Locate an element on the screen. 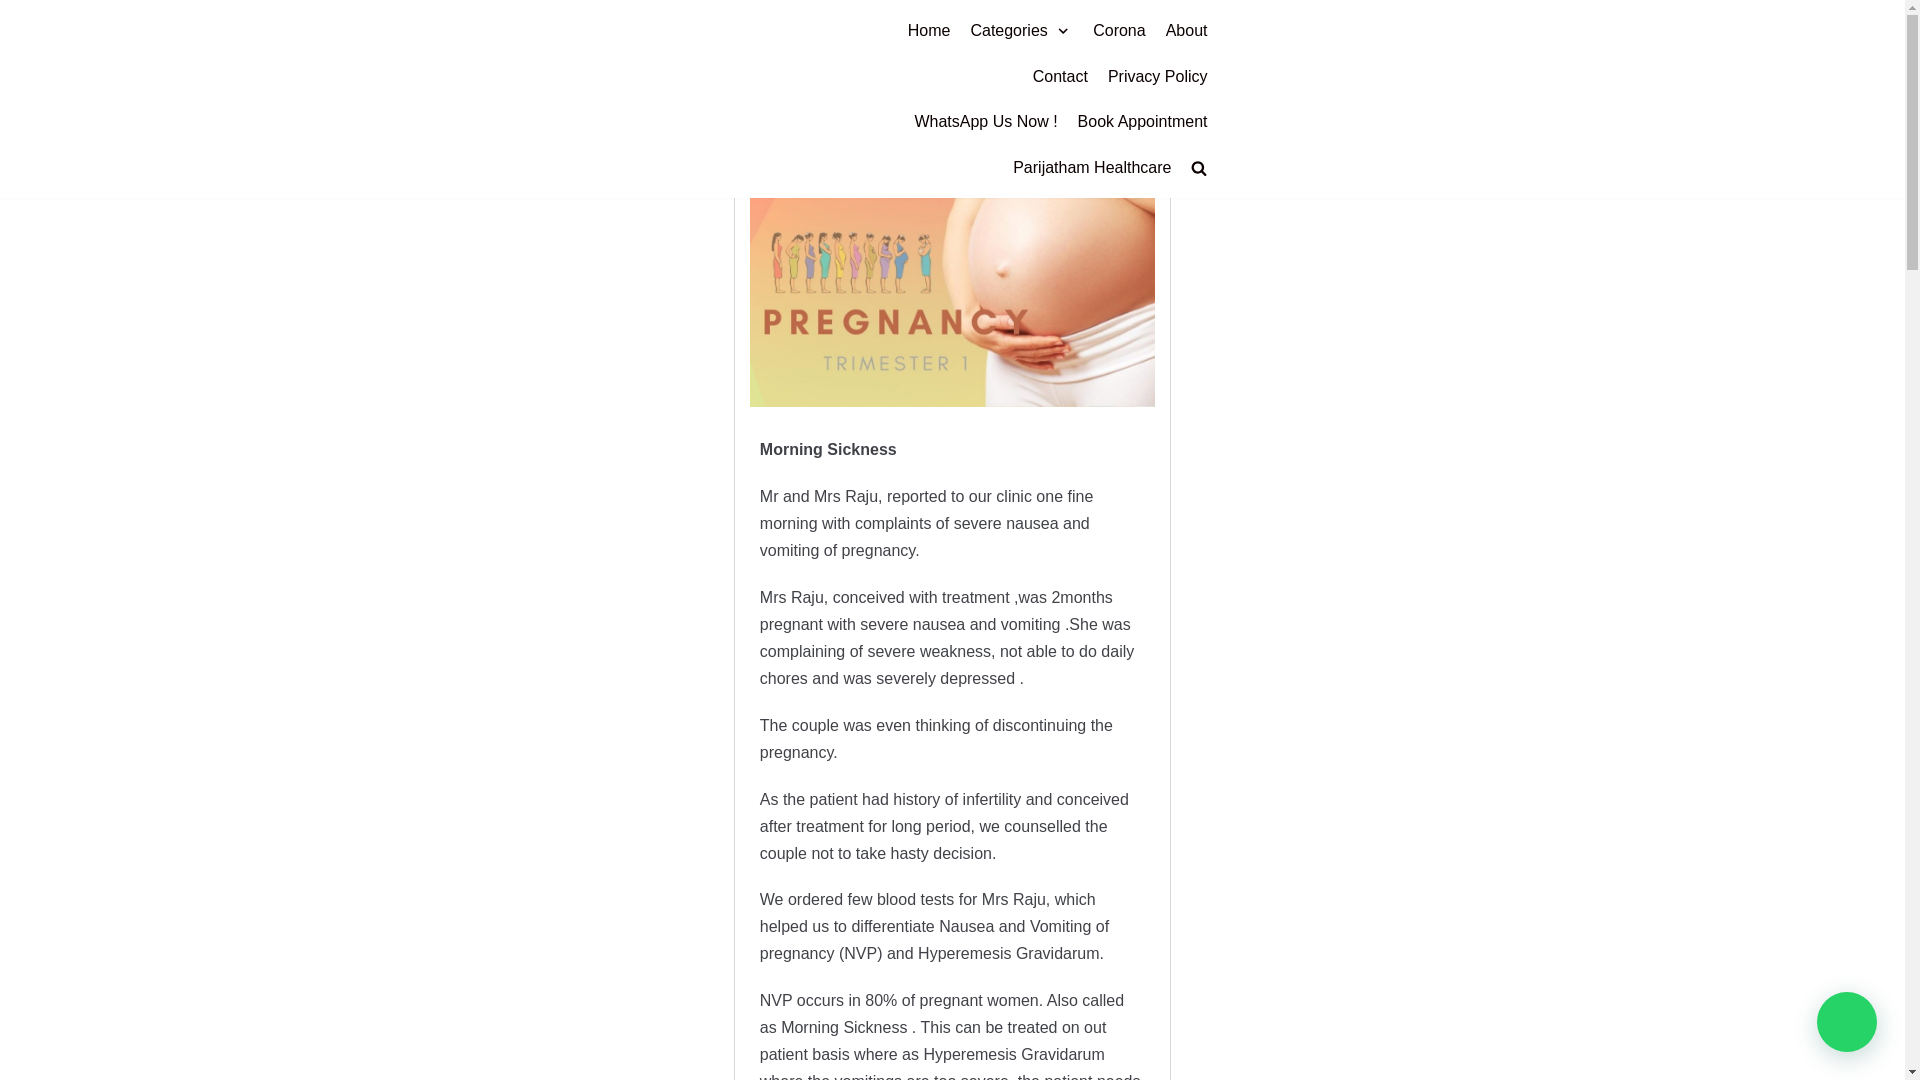 The height and width of the screenshot is (1080, 1920). Contact is located at coordinates (1060, 76).